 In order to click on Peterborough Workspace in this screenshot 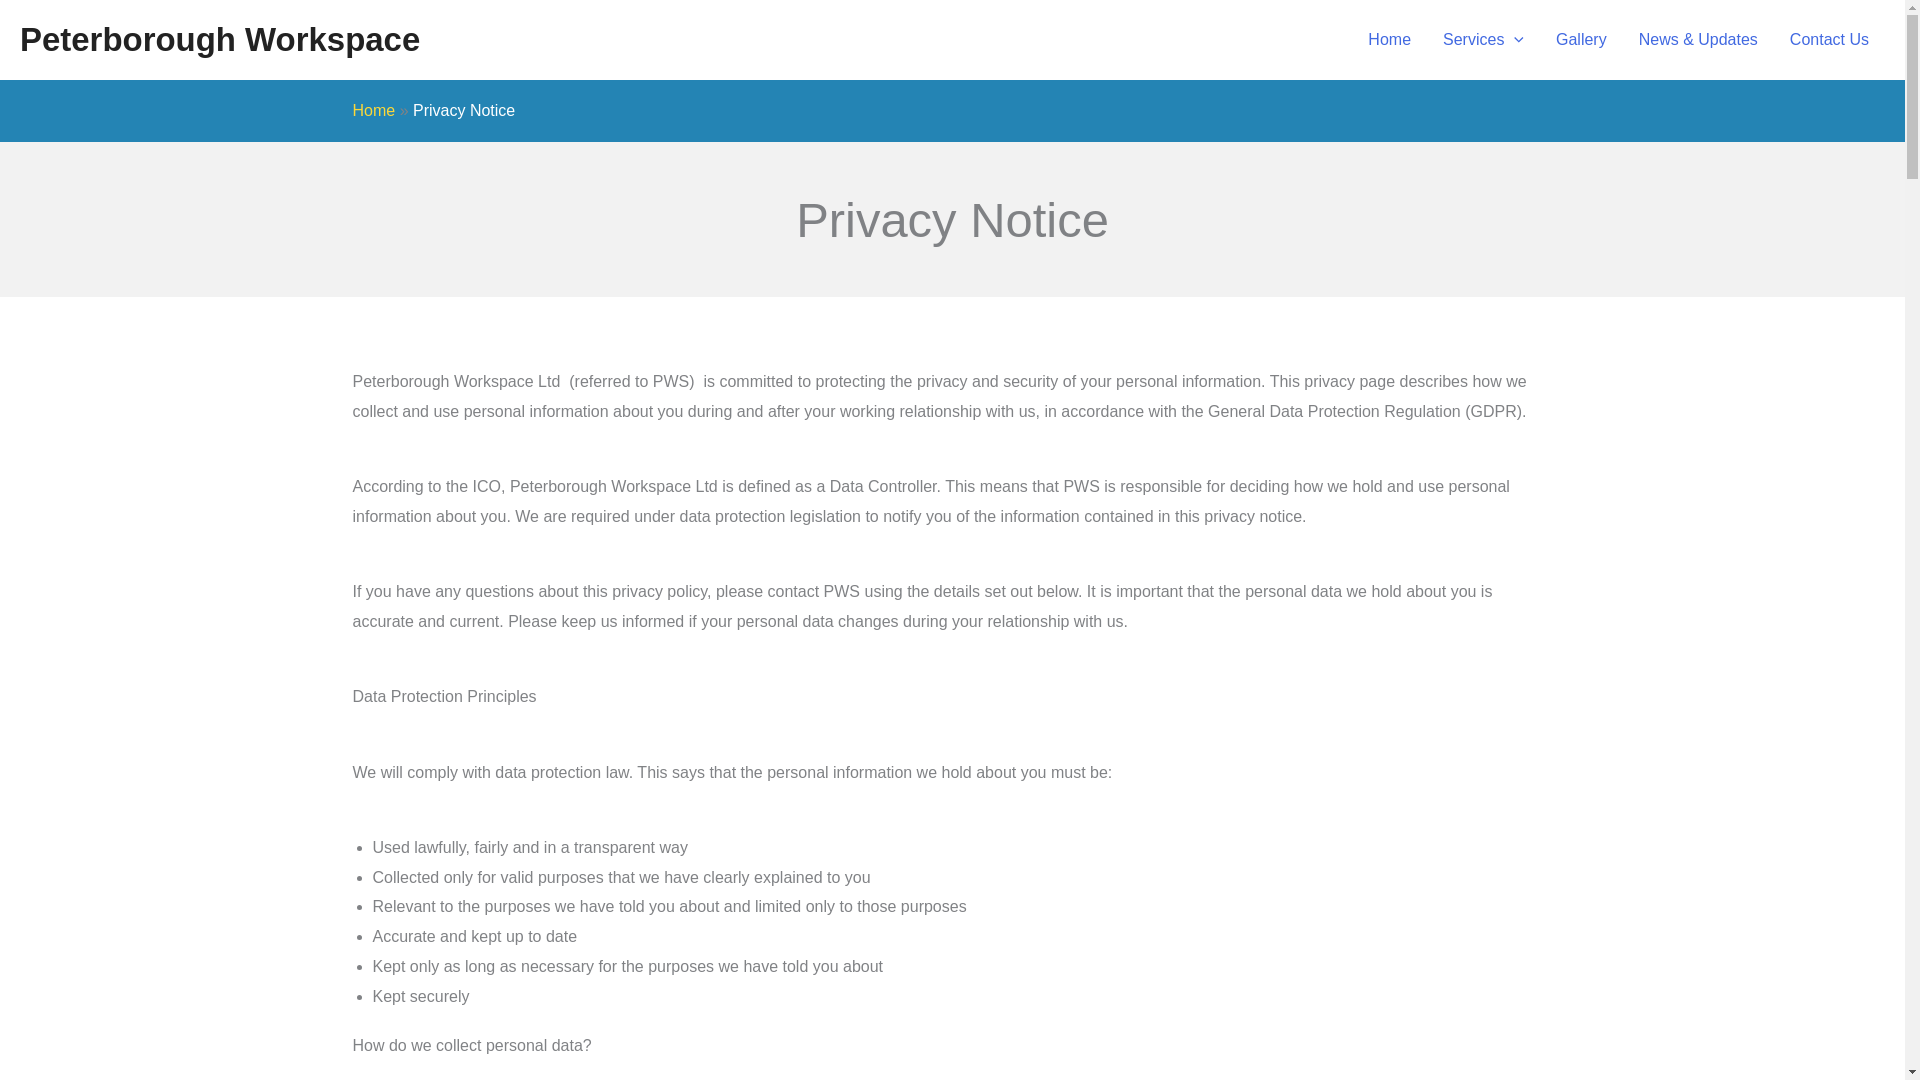, I will do `click(220, 39)`.